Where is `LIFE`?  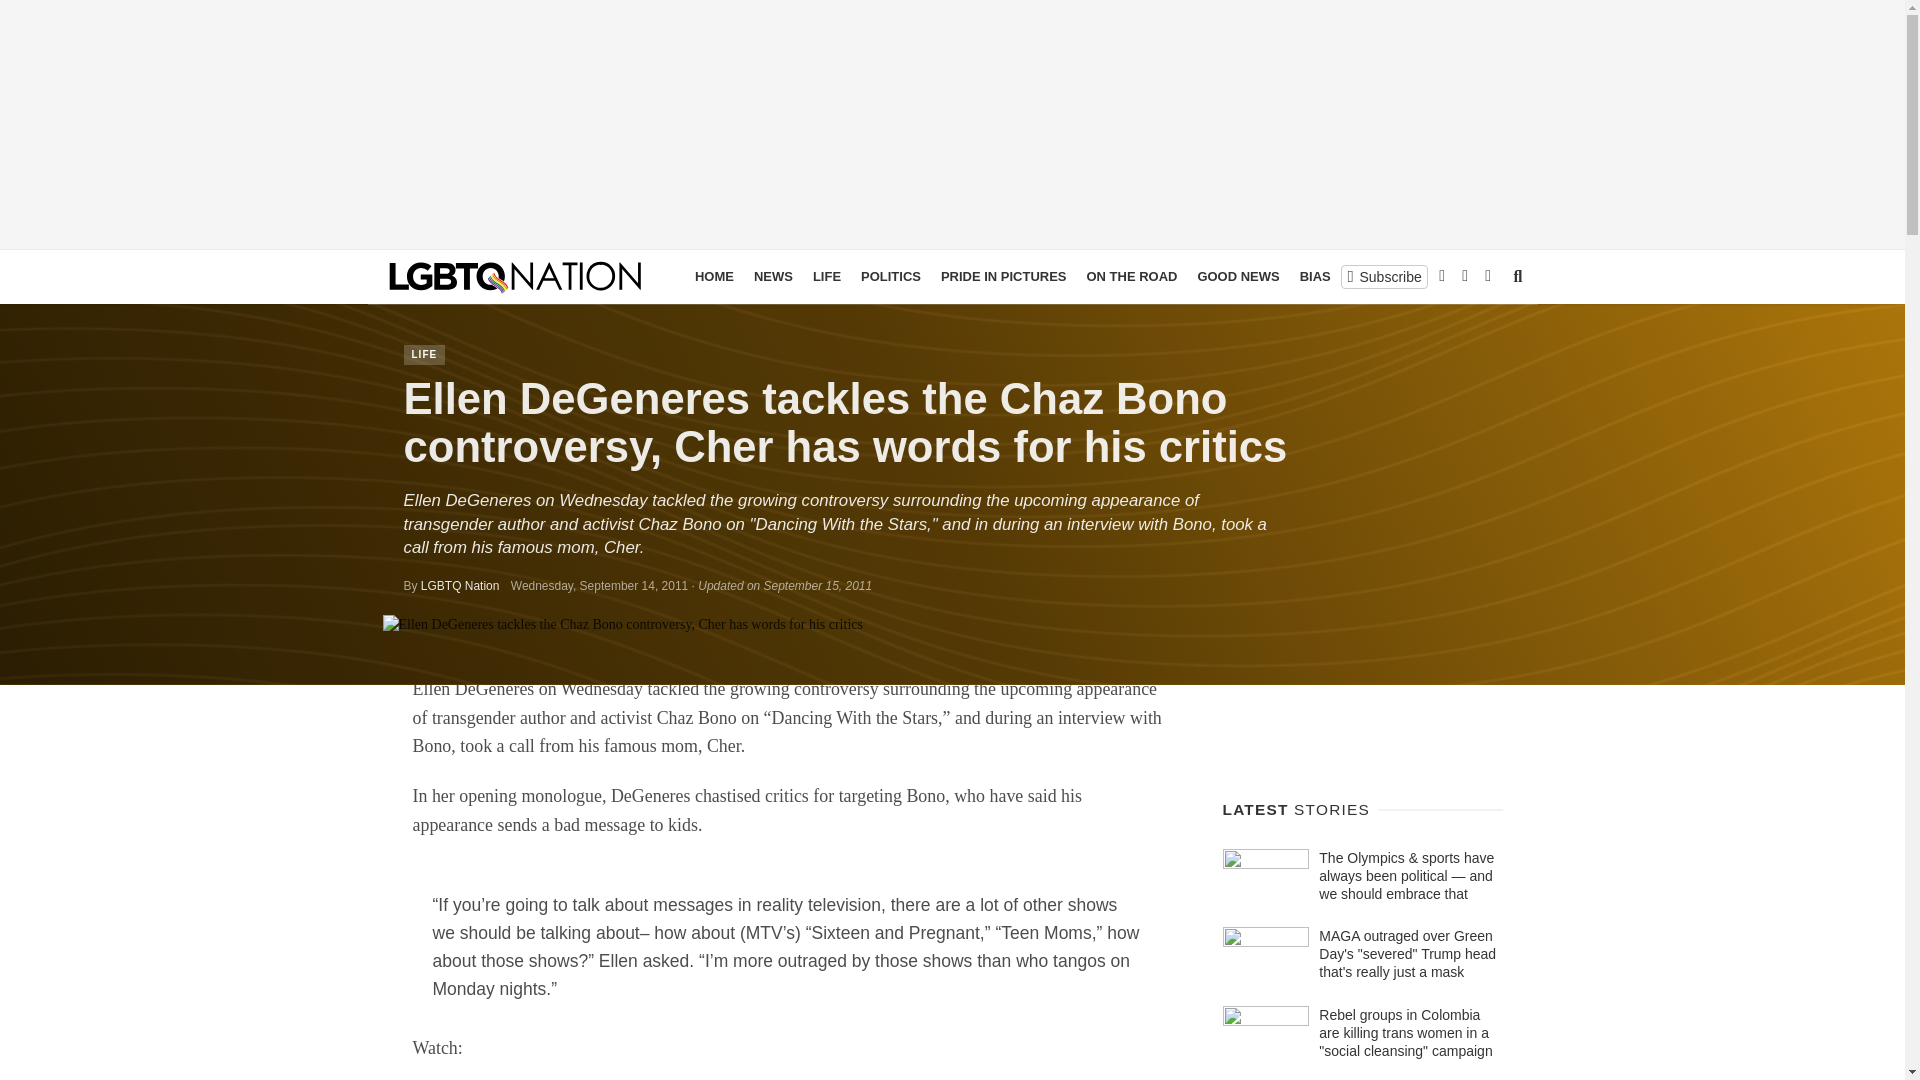
LIFE is located at coordinates (826, 276).